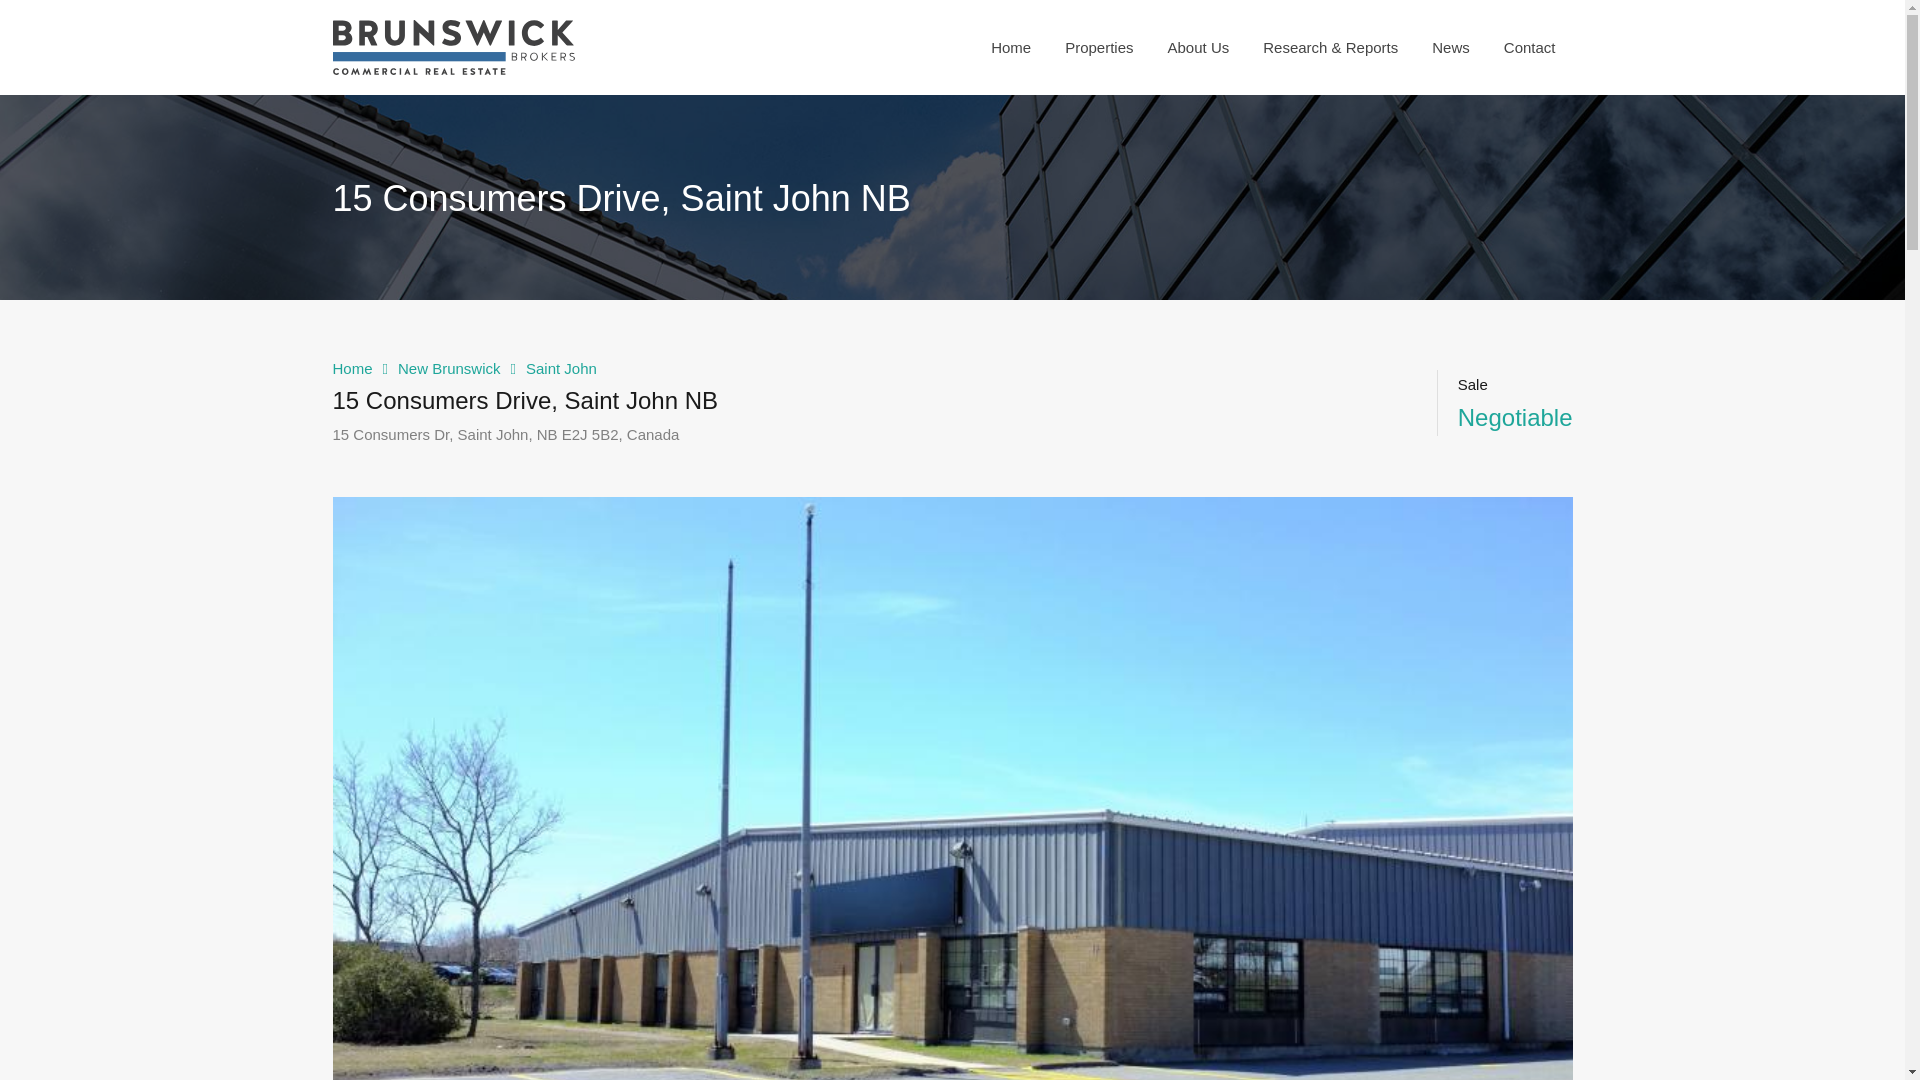 The image size is (1920, 1080). Describe the element at coordinates (352, 368) in the screenshot. I see `Home` at that location.